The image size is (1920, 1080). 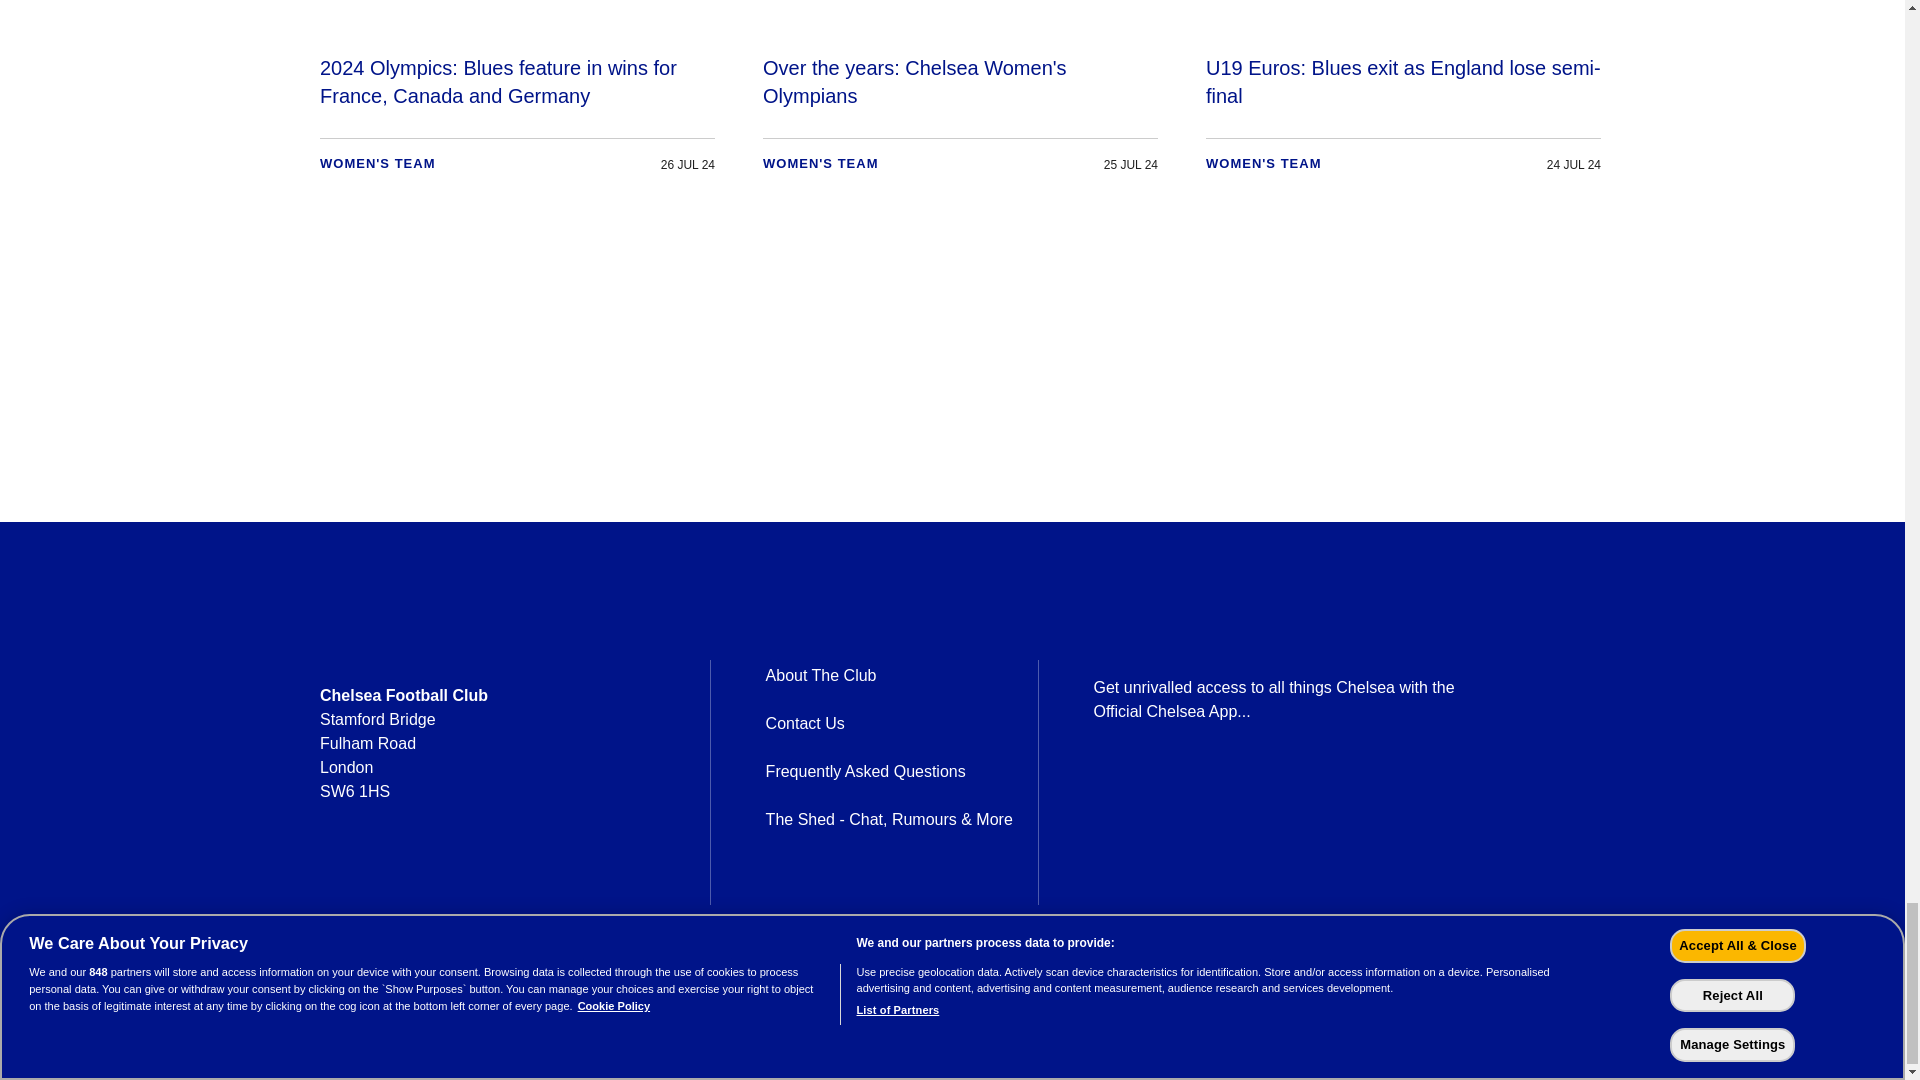 I want to click on Over the years: Chelsea Women's Olympians, so click(x=960, y=94).